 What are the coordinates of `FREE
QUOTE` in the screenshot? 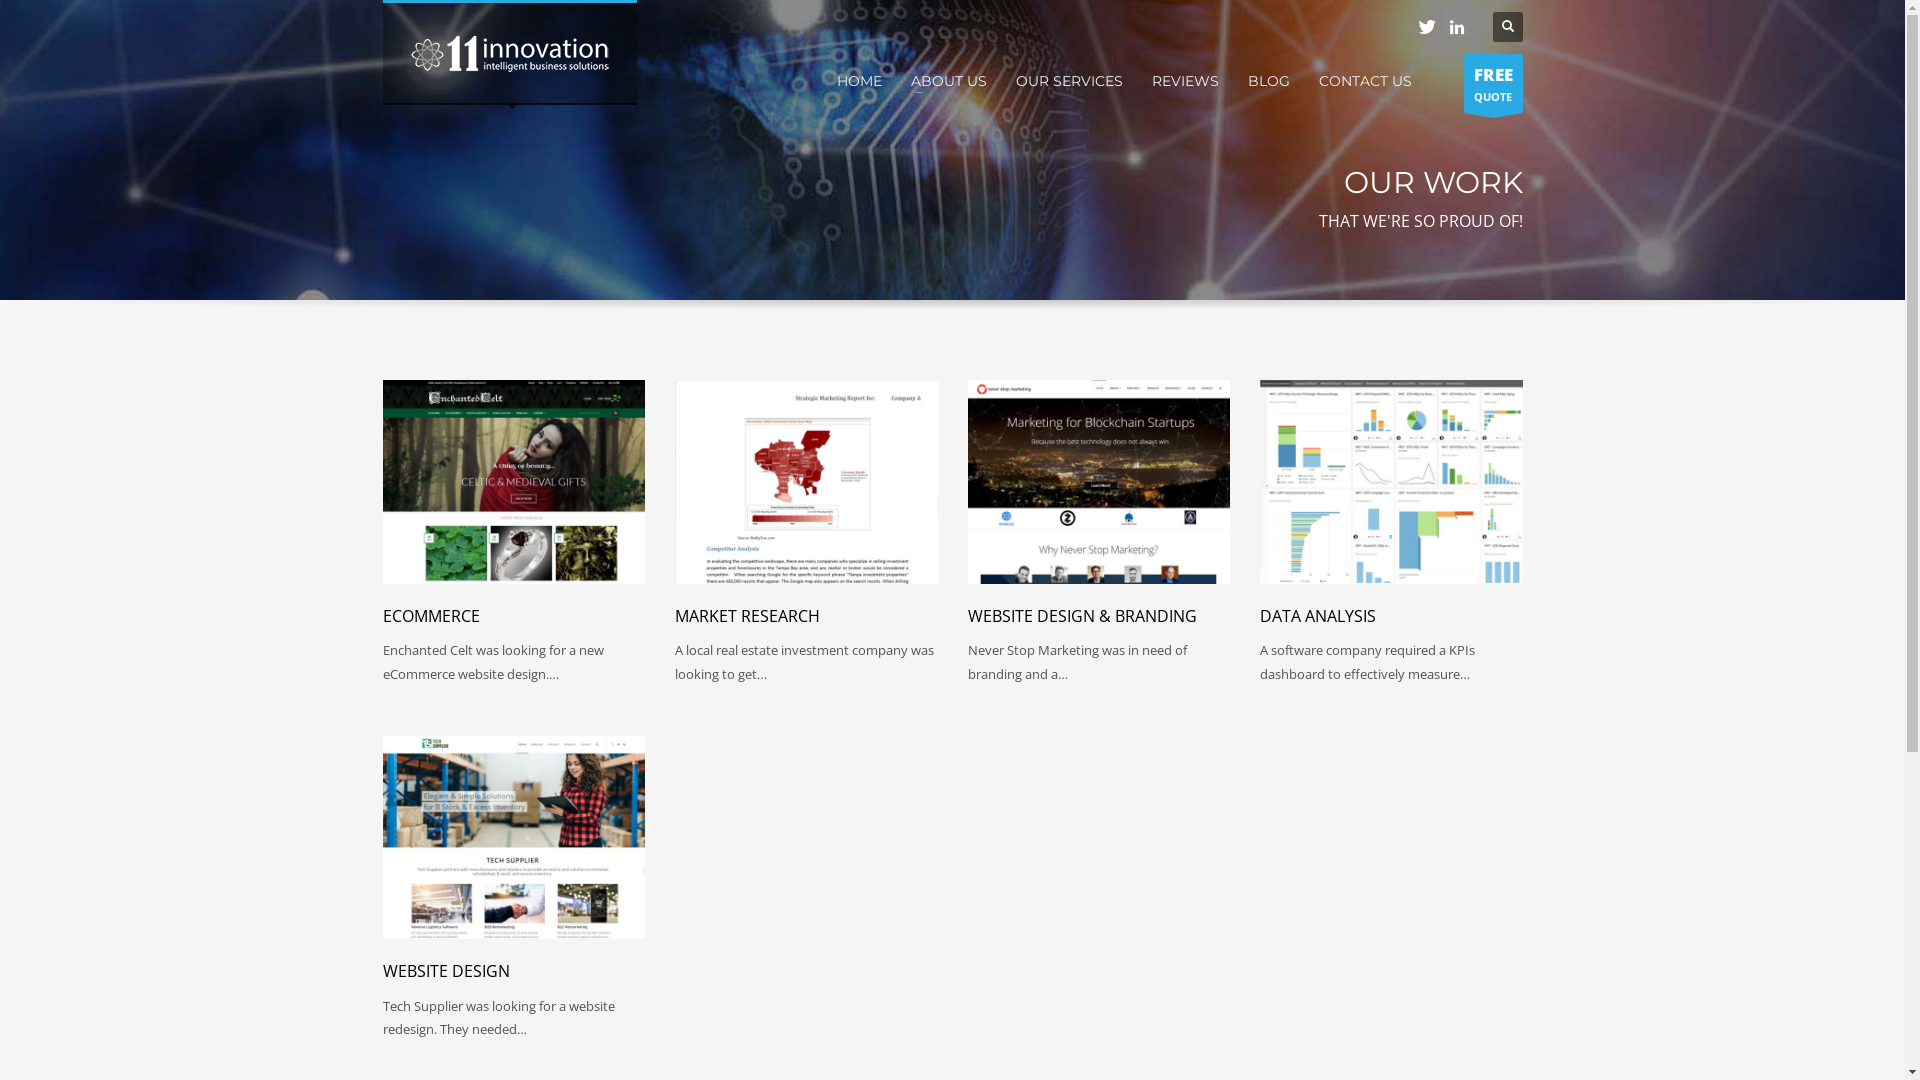 It's located at (1494, 84).